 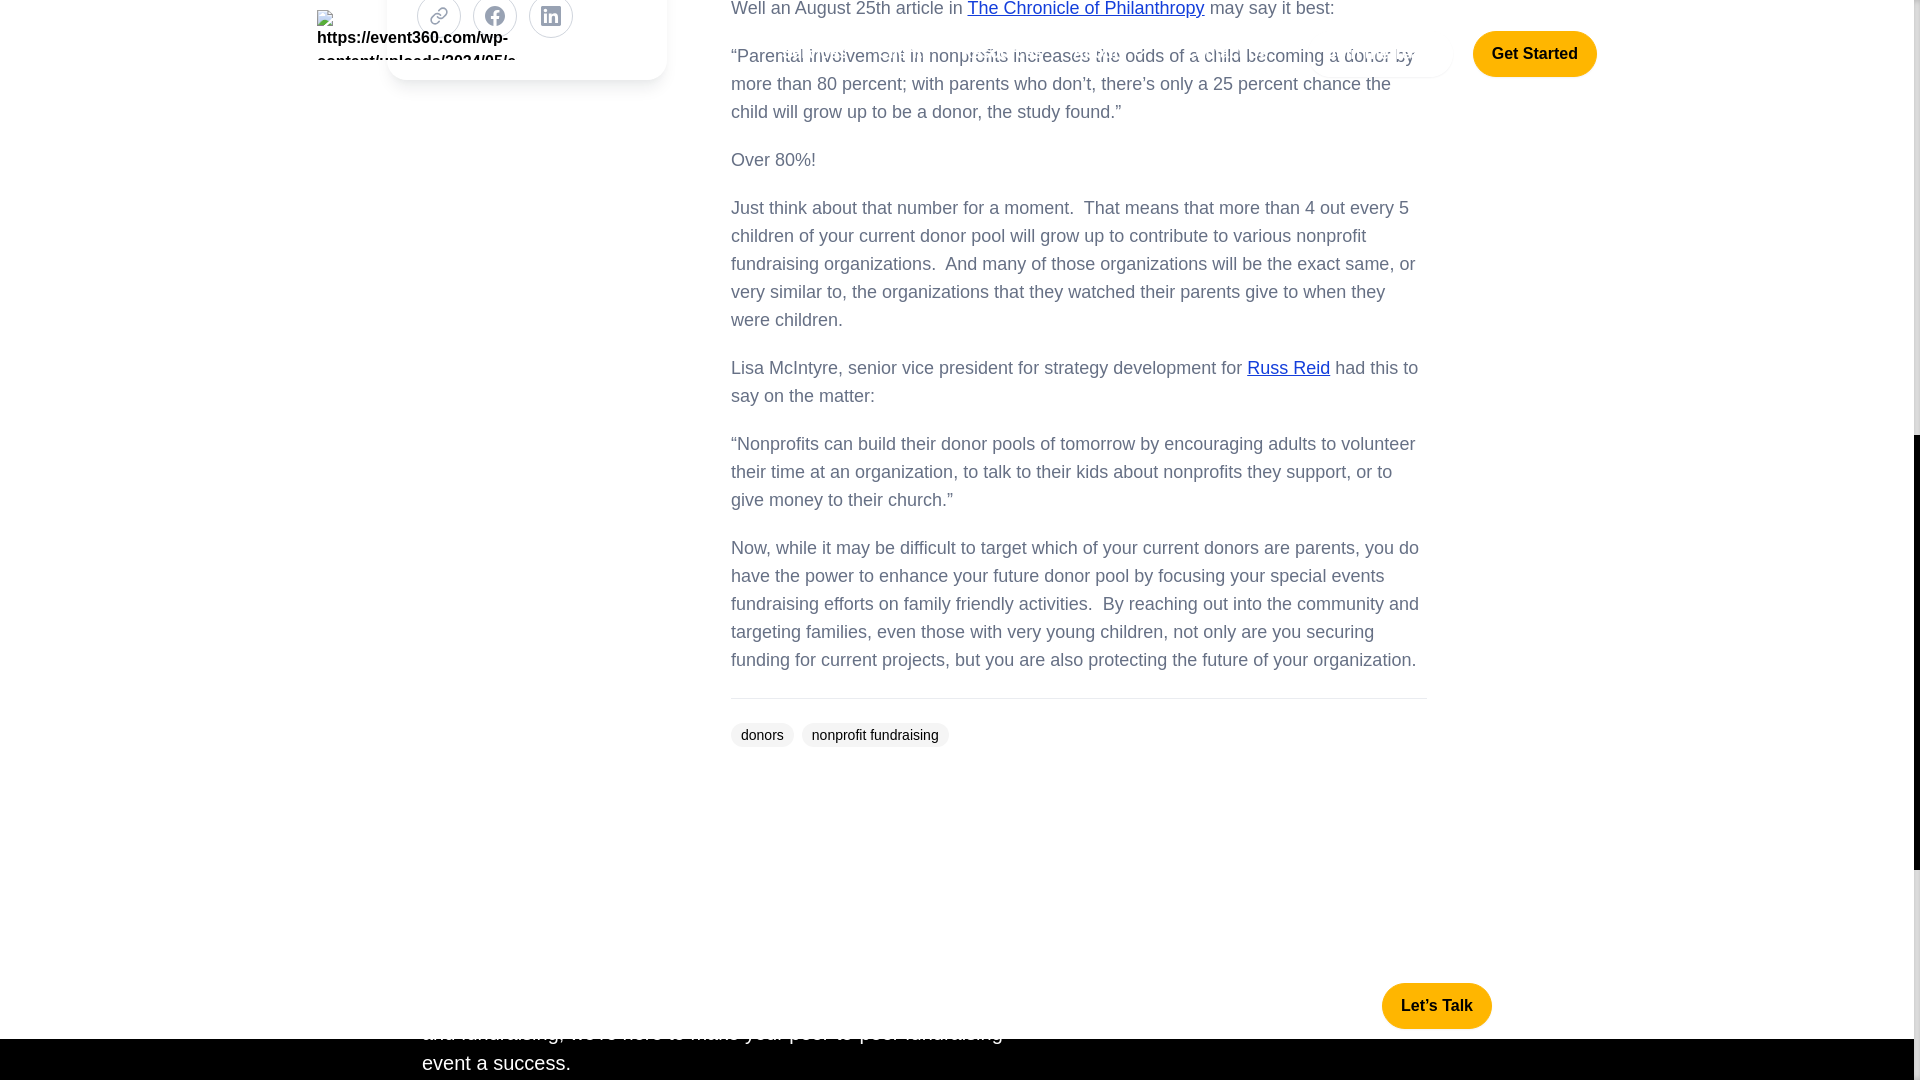 I want to click on Russ Reid, so click(x=1288, y=368).